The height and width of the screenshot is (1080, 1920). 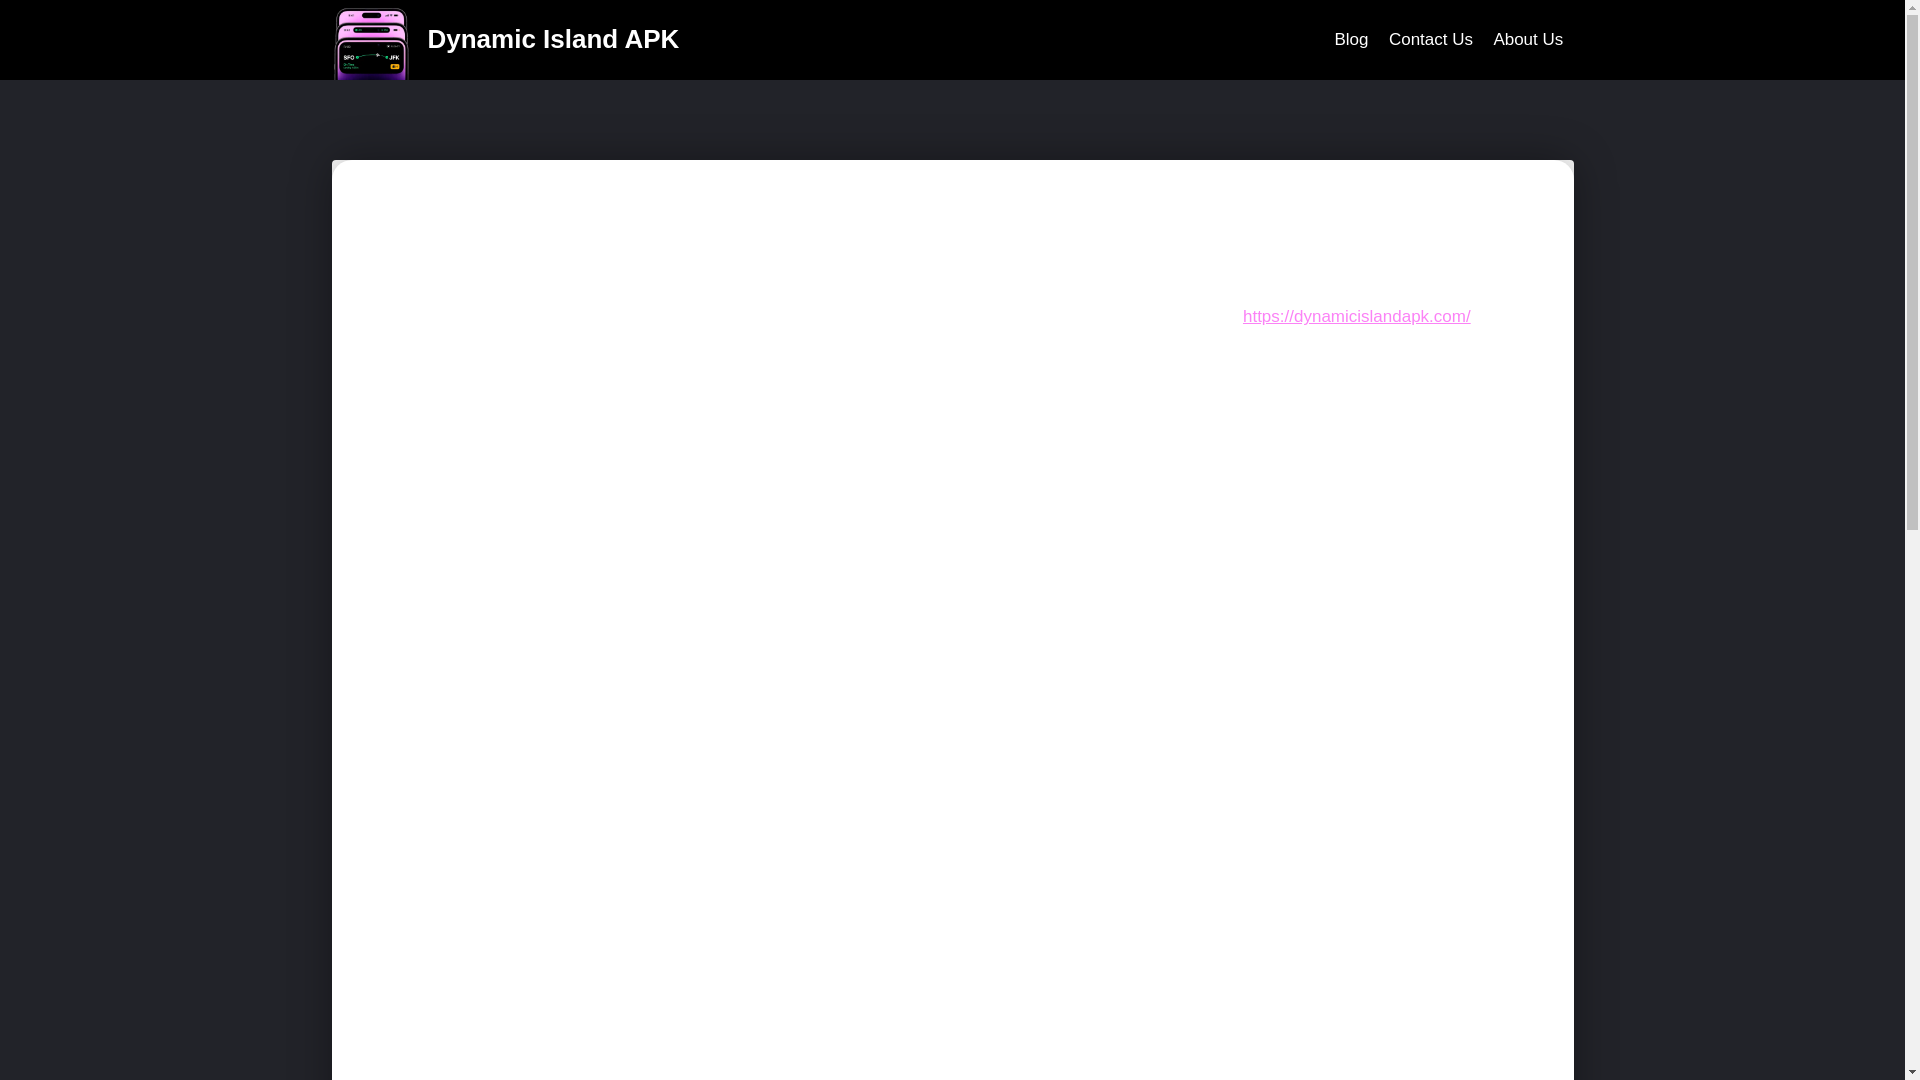 I want to click on Dynamic Island APK, so click(x=506, y=39).